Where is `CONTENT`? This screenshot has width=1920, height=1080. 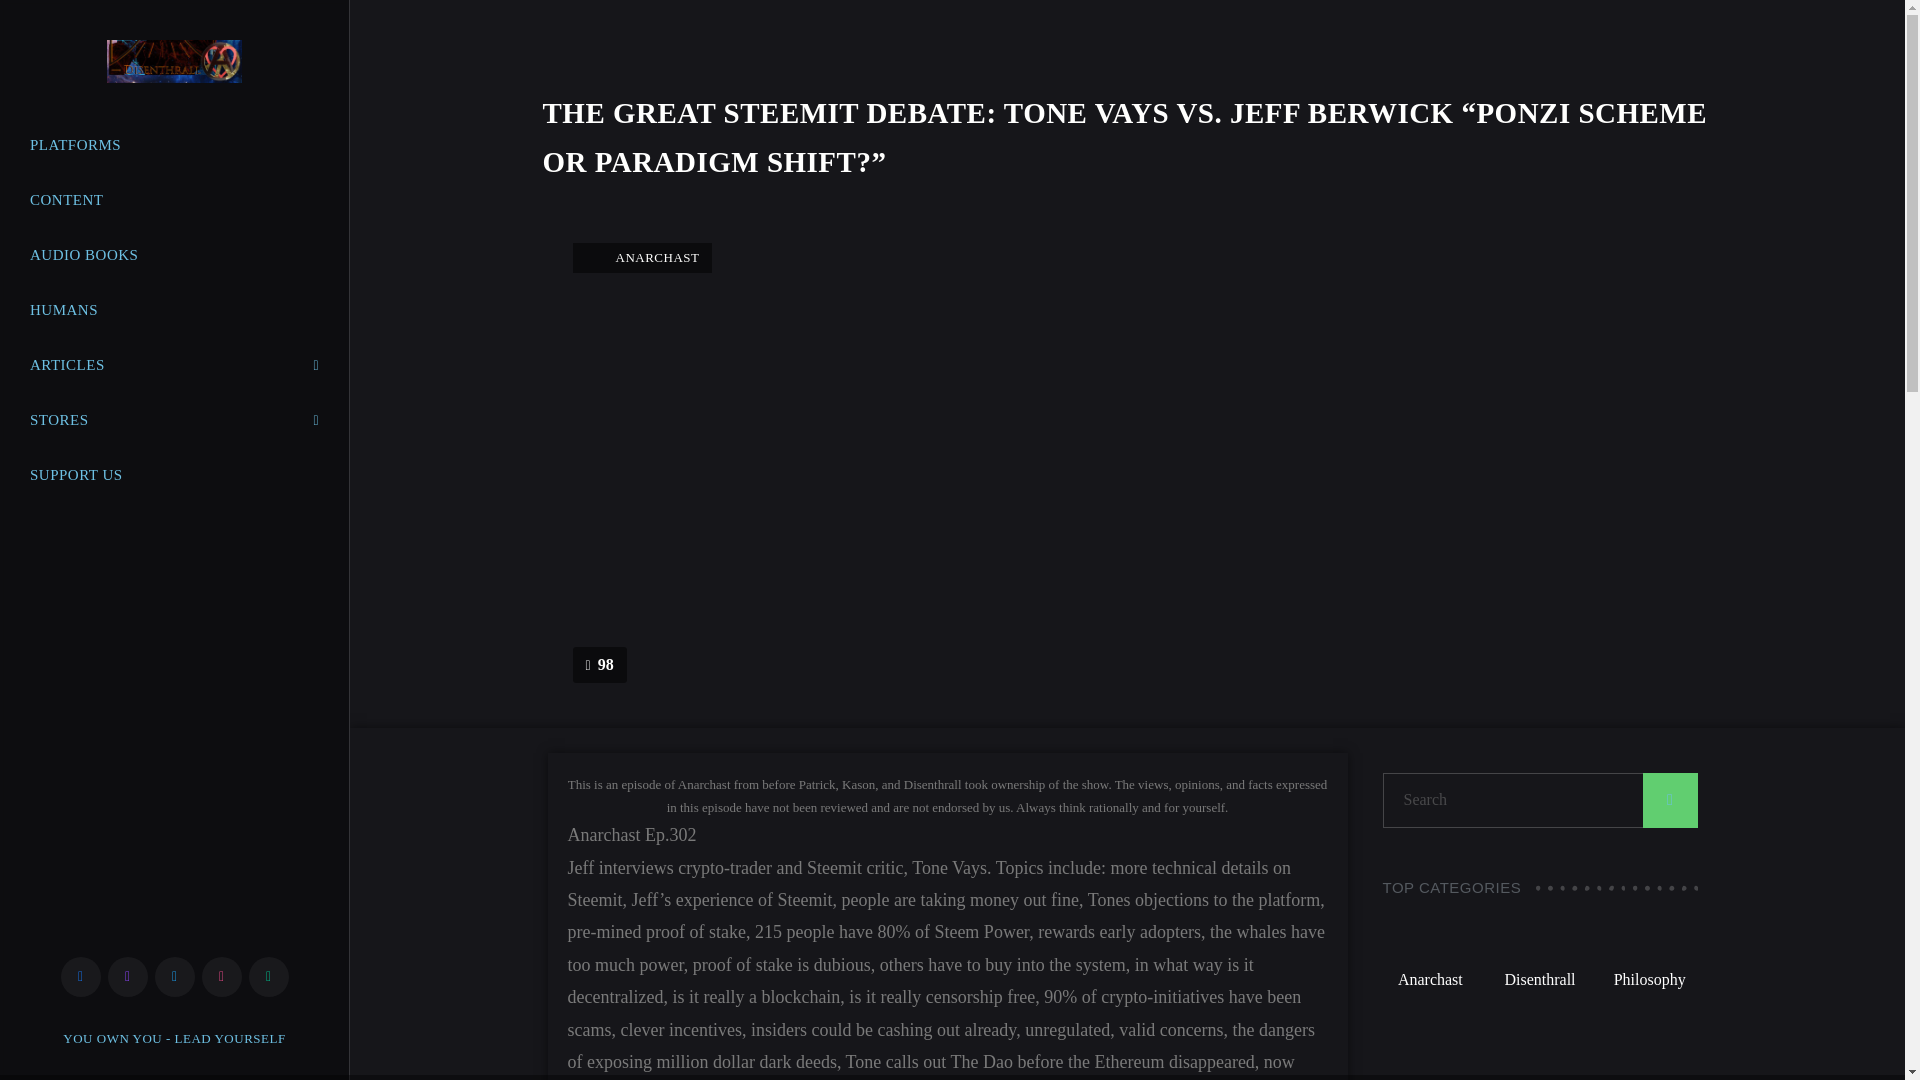 CONTENT is located at coordinates (174, 200).